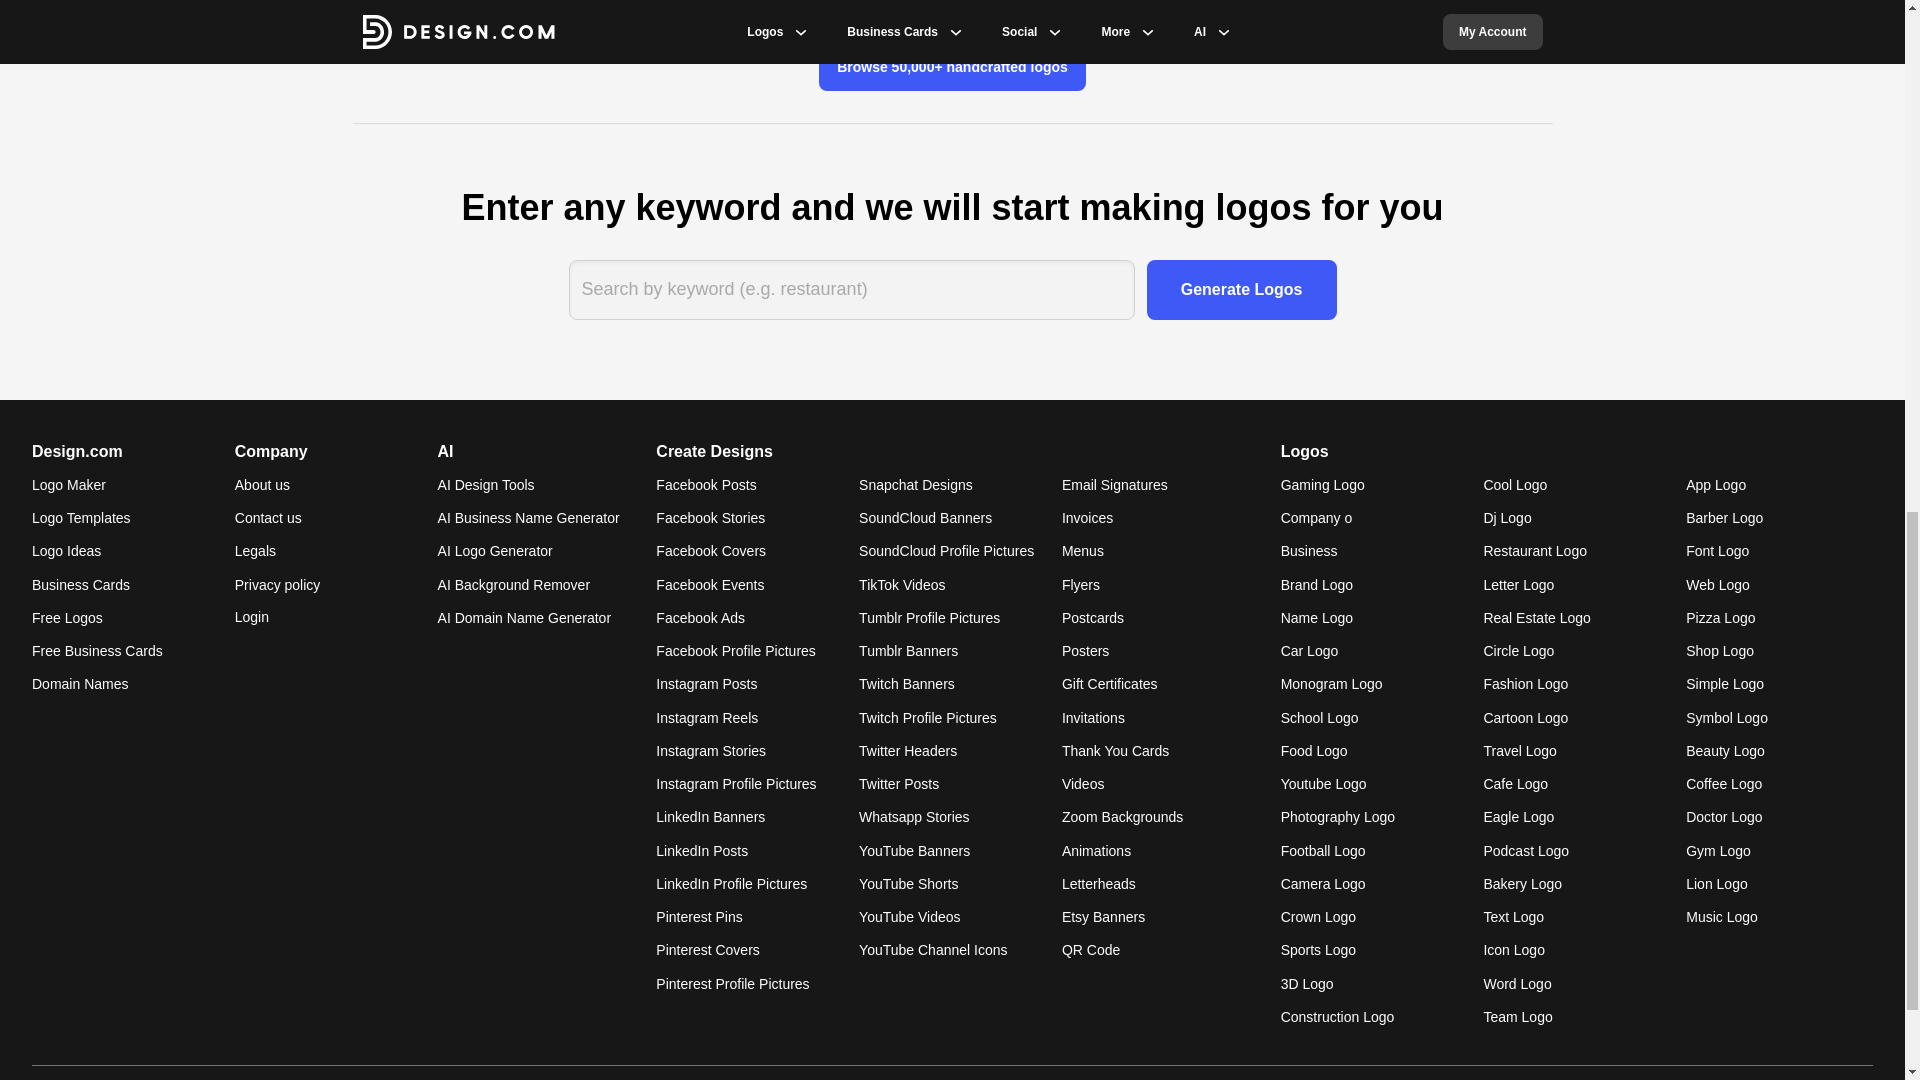 The image size is (1920, 1080). What do you see at coordinates (1792, 1078) in the screenshot?
I see `twitter` at bounding box center [1792, 1078].